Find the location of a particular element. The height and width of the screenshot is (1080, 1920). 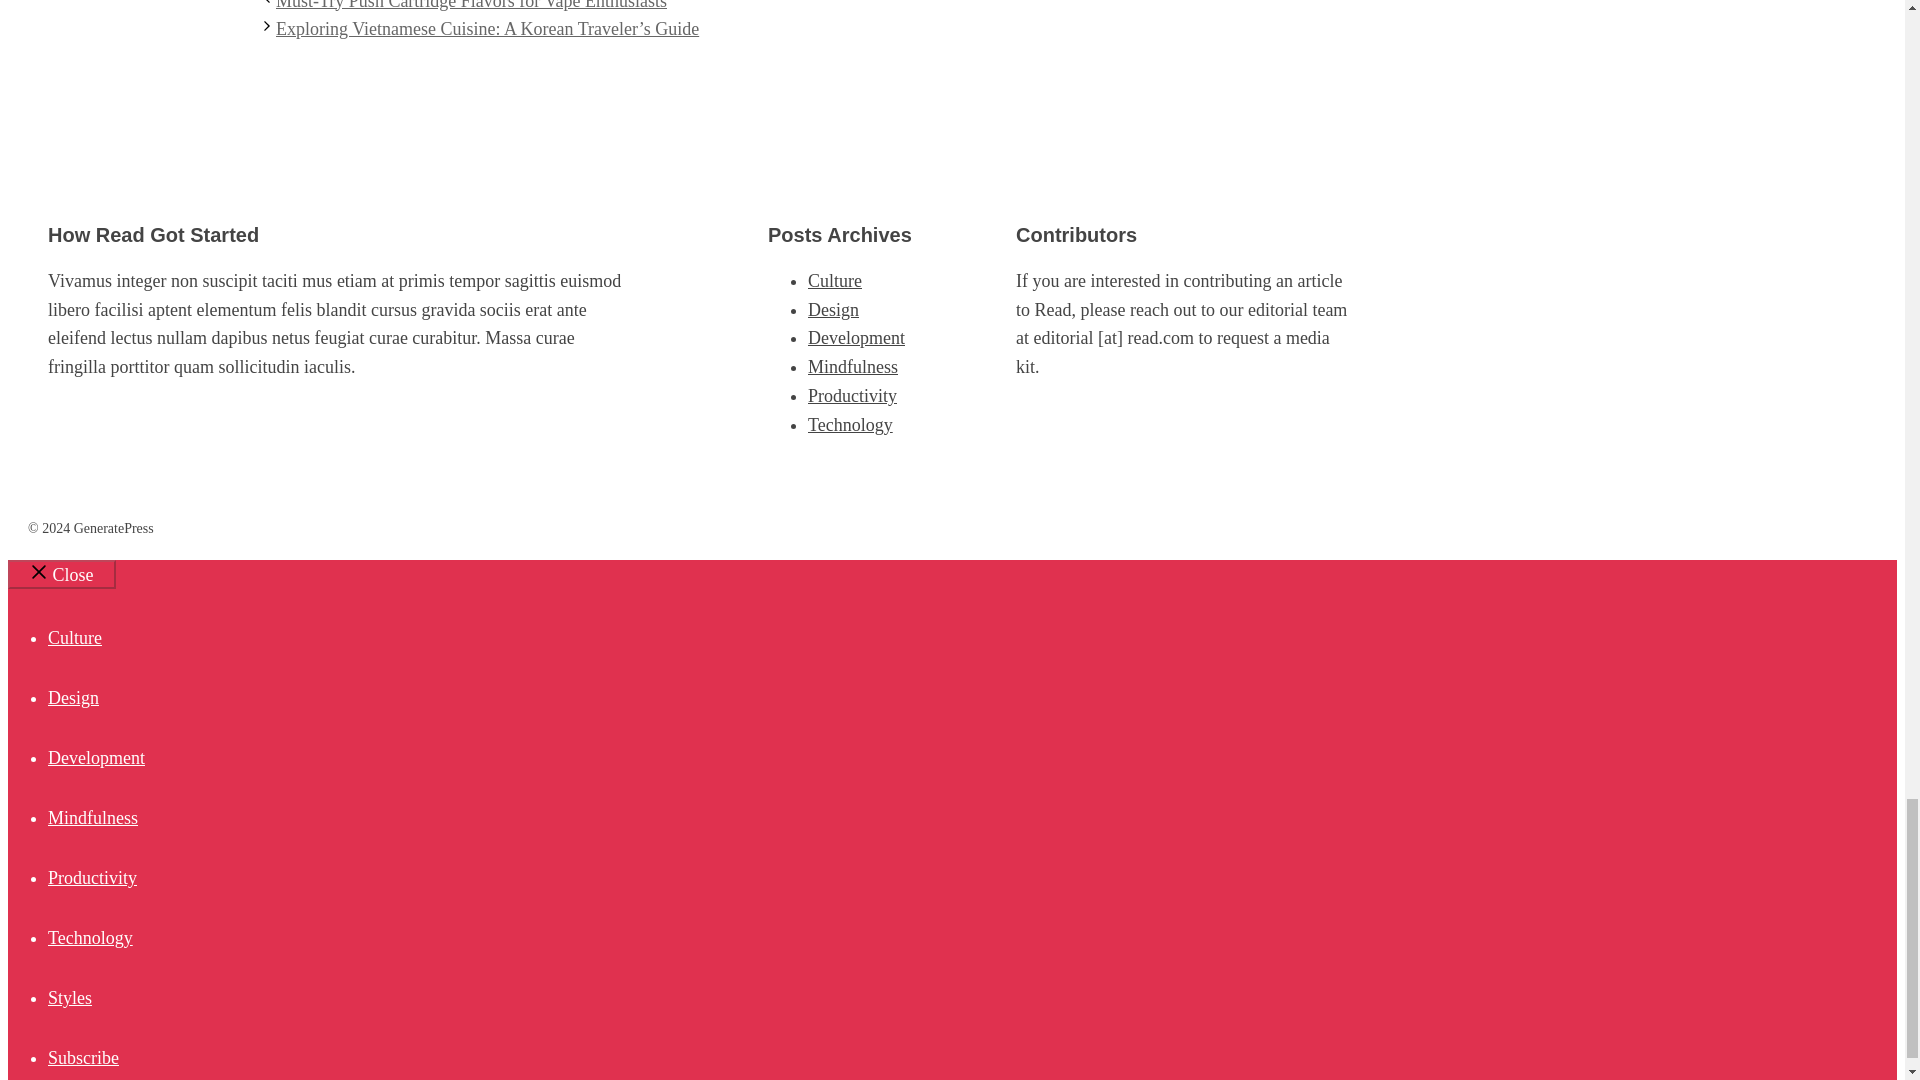

Culture is located at coordinates (835, 280).